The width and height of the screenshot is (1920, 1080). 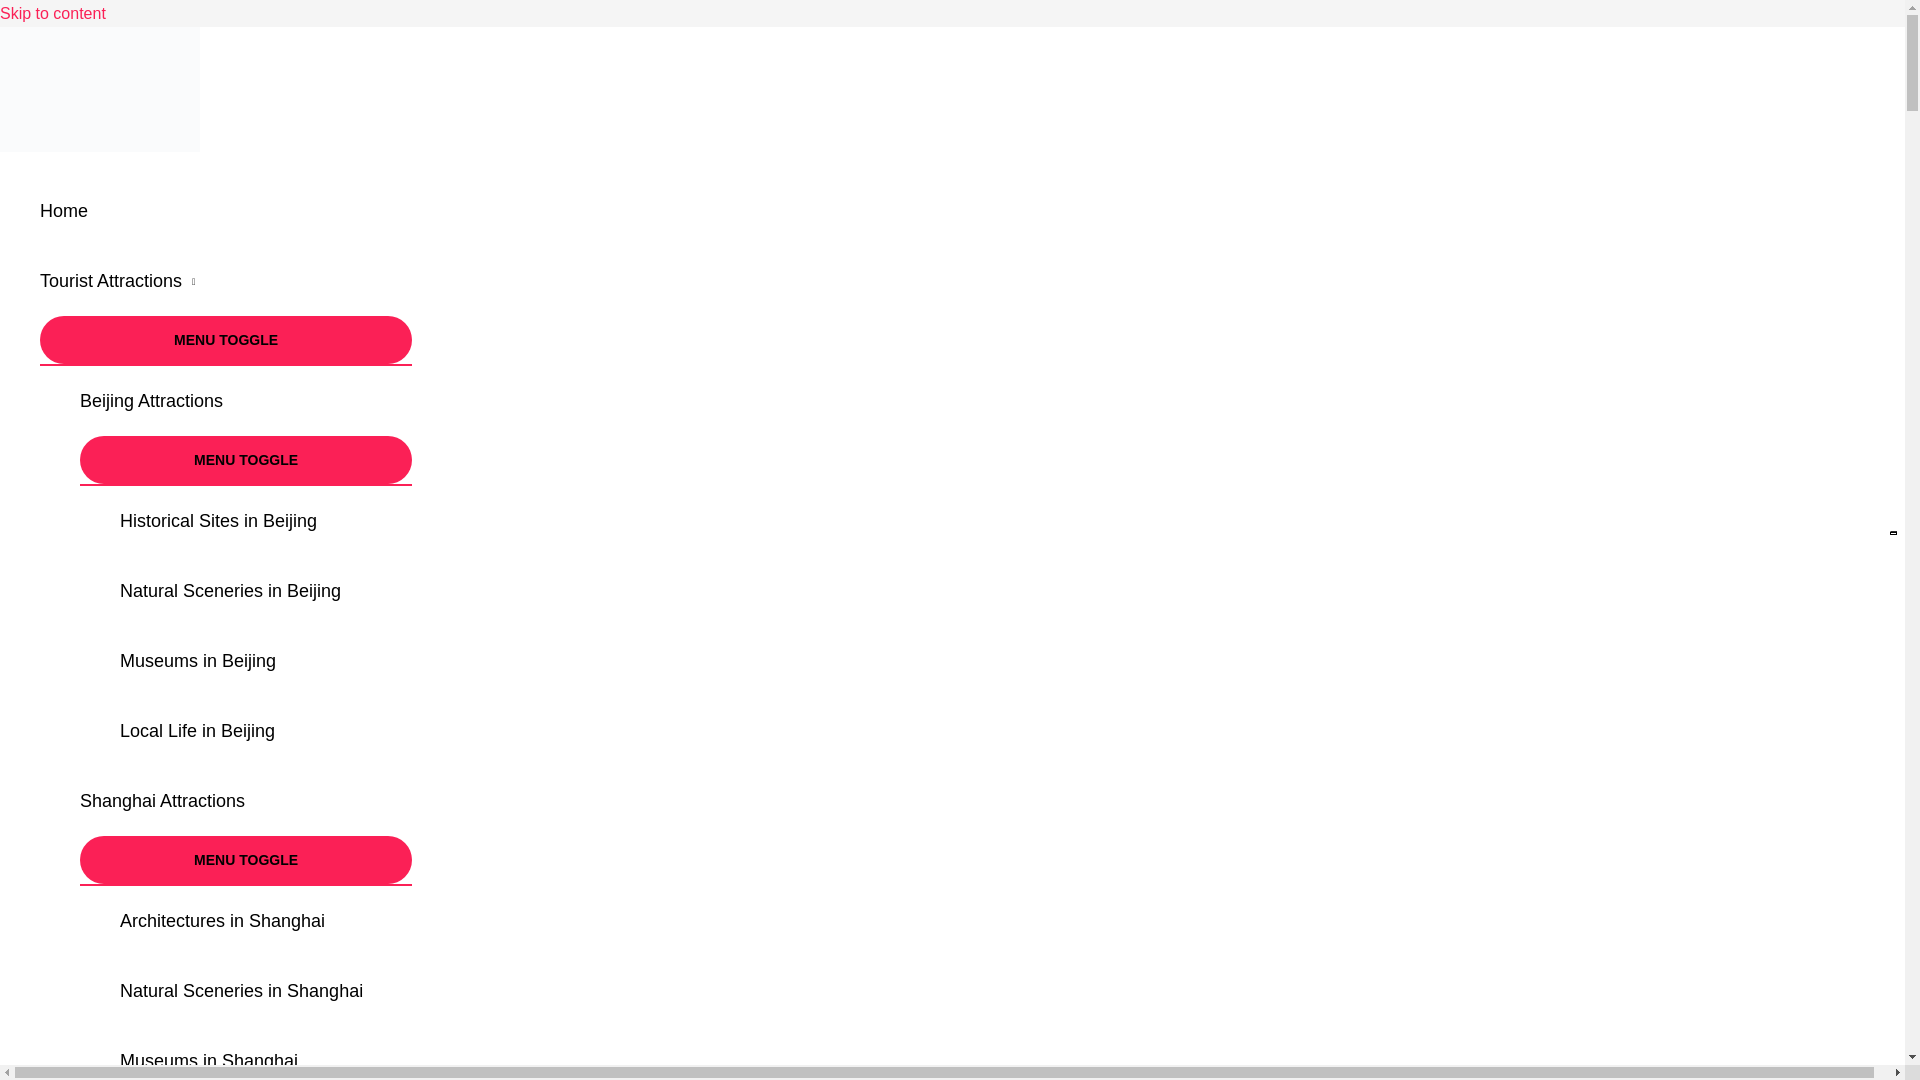 I want to click on Architectures in Shanghai, so click(x=266, y=920).